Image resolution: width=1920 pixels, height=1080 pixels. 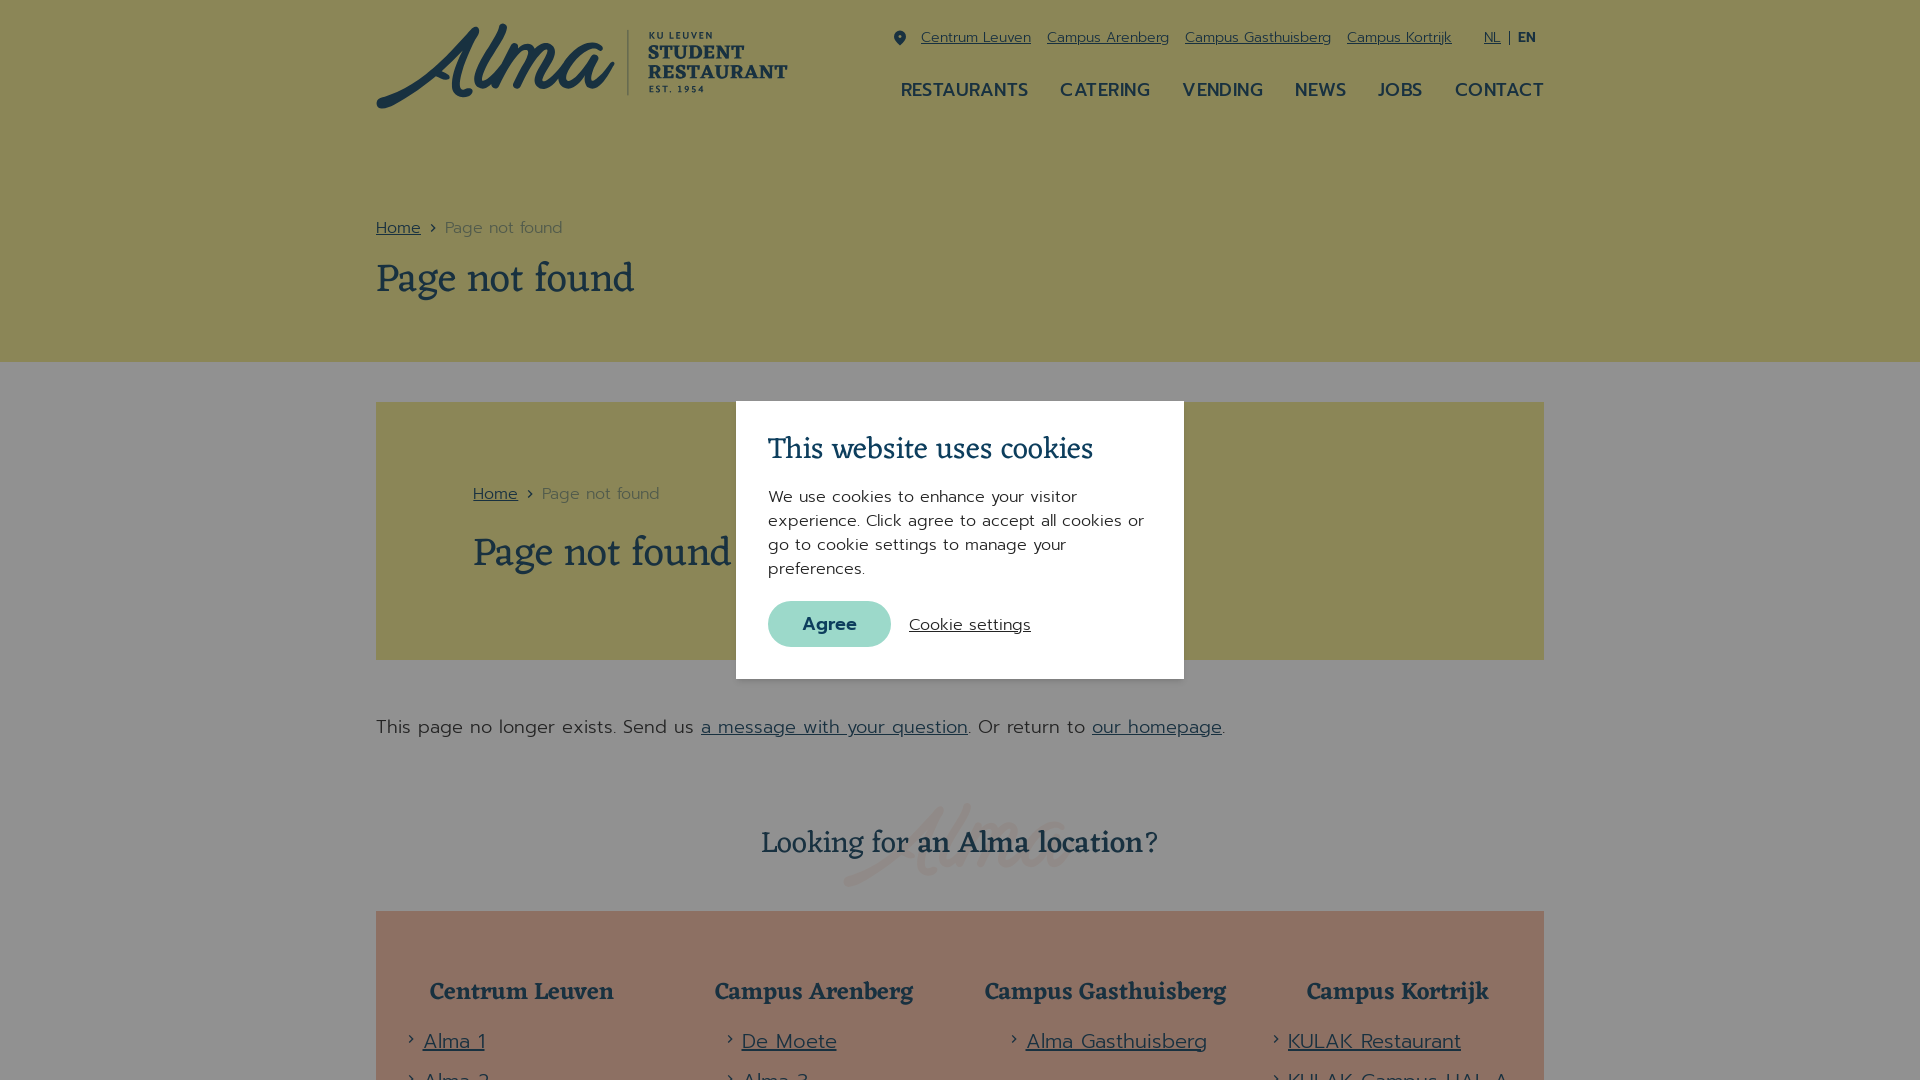 What do you see at coordinates (1400, 38) in the screenshot?
I see `Campus Kortrijk` at bounding box center [1400, 38].